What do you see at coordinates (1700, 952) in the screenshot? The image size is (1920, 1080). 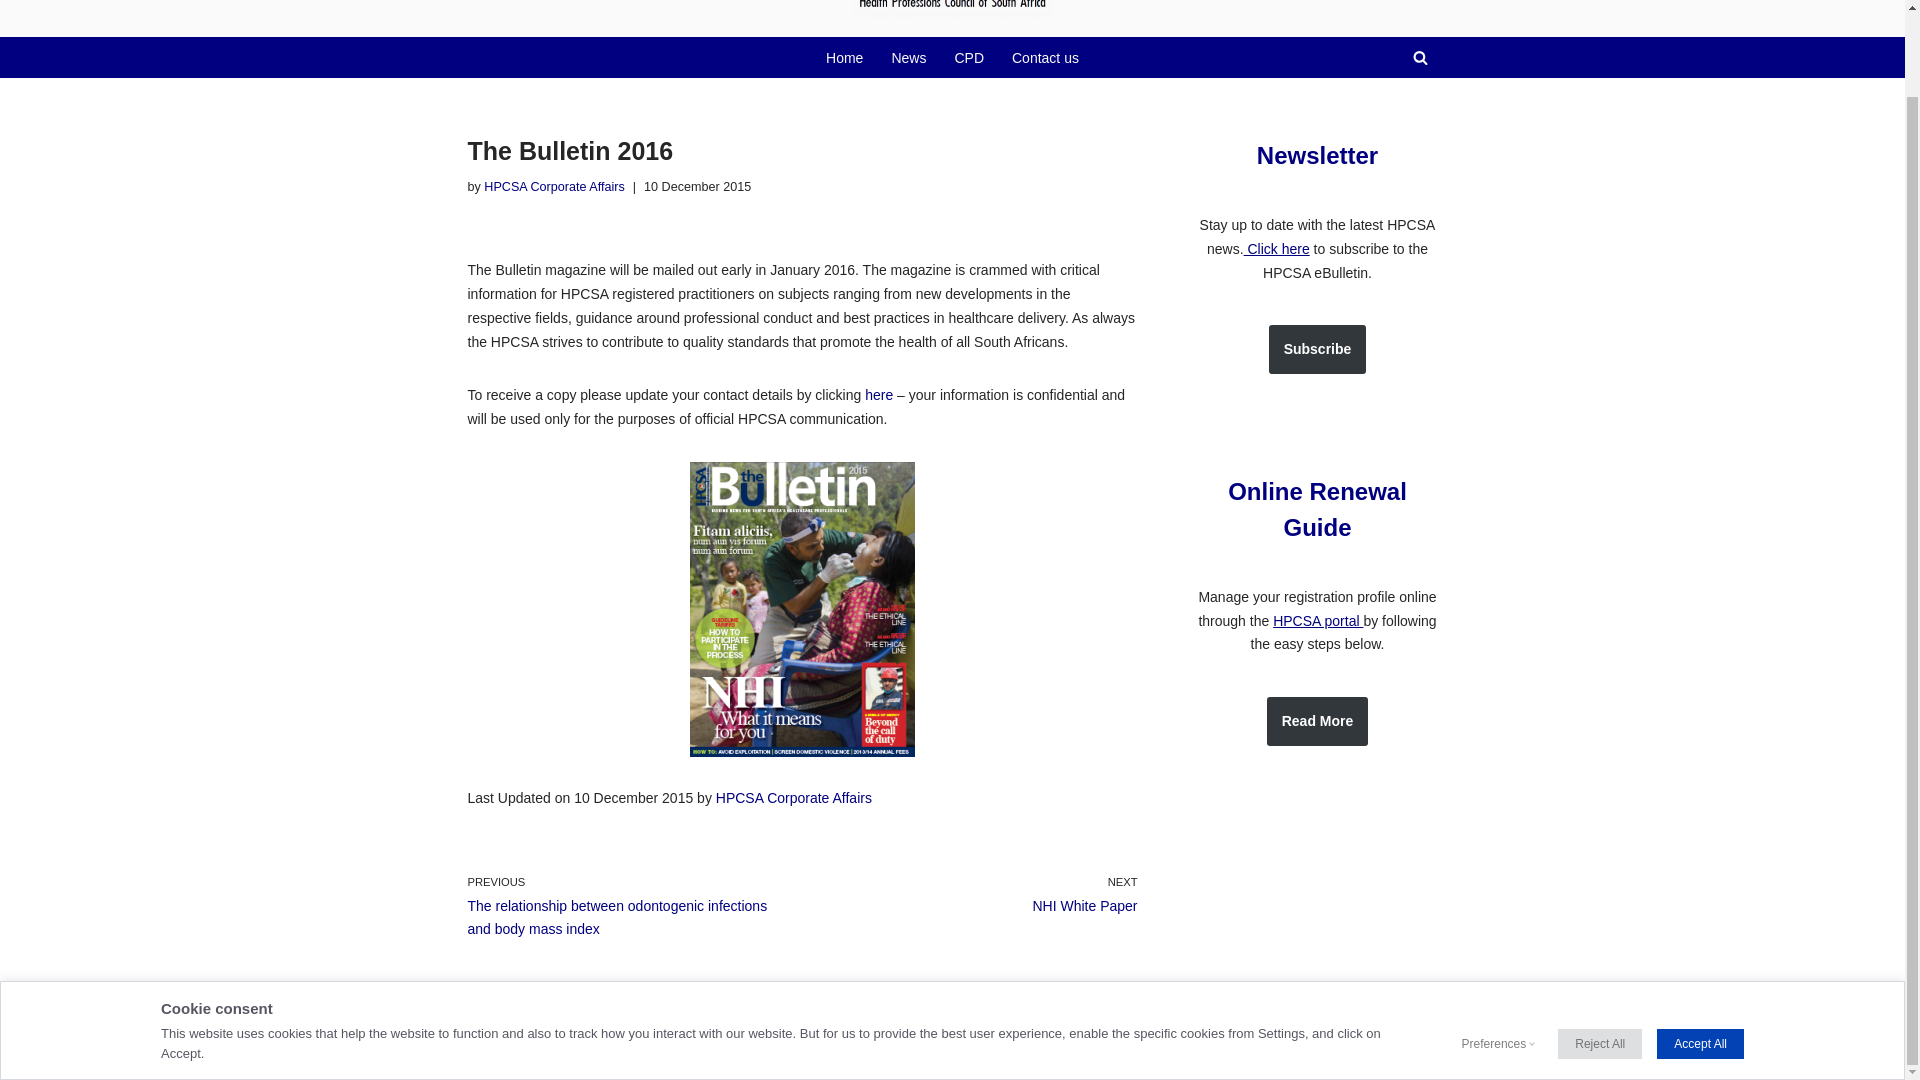 I see `Accept All` at bounding box center [1700, 952].